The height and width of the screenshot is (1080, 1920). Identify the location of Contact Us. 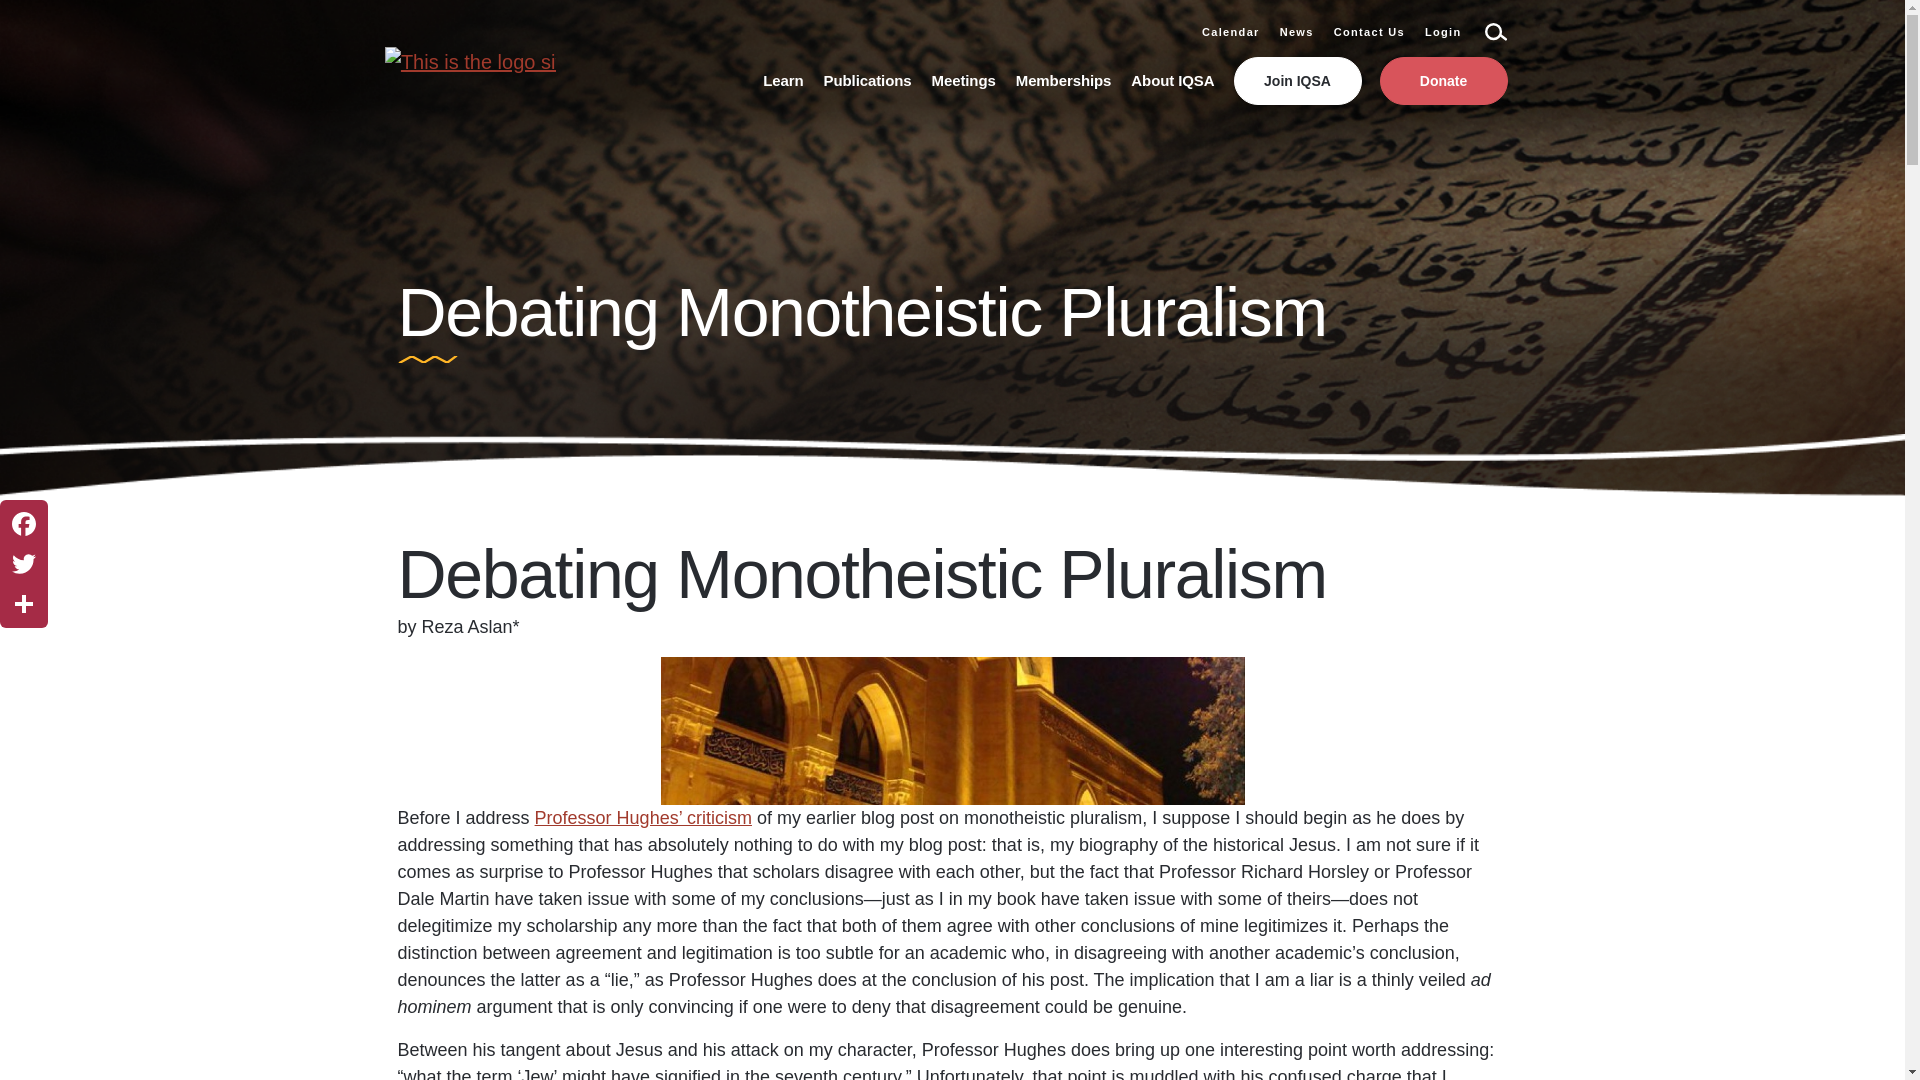
(1370, 32).